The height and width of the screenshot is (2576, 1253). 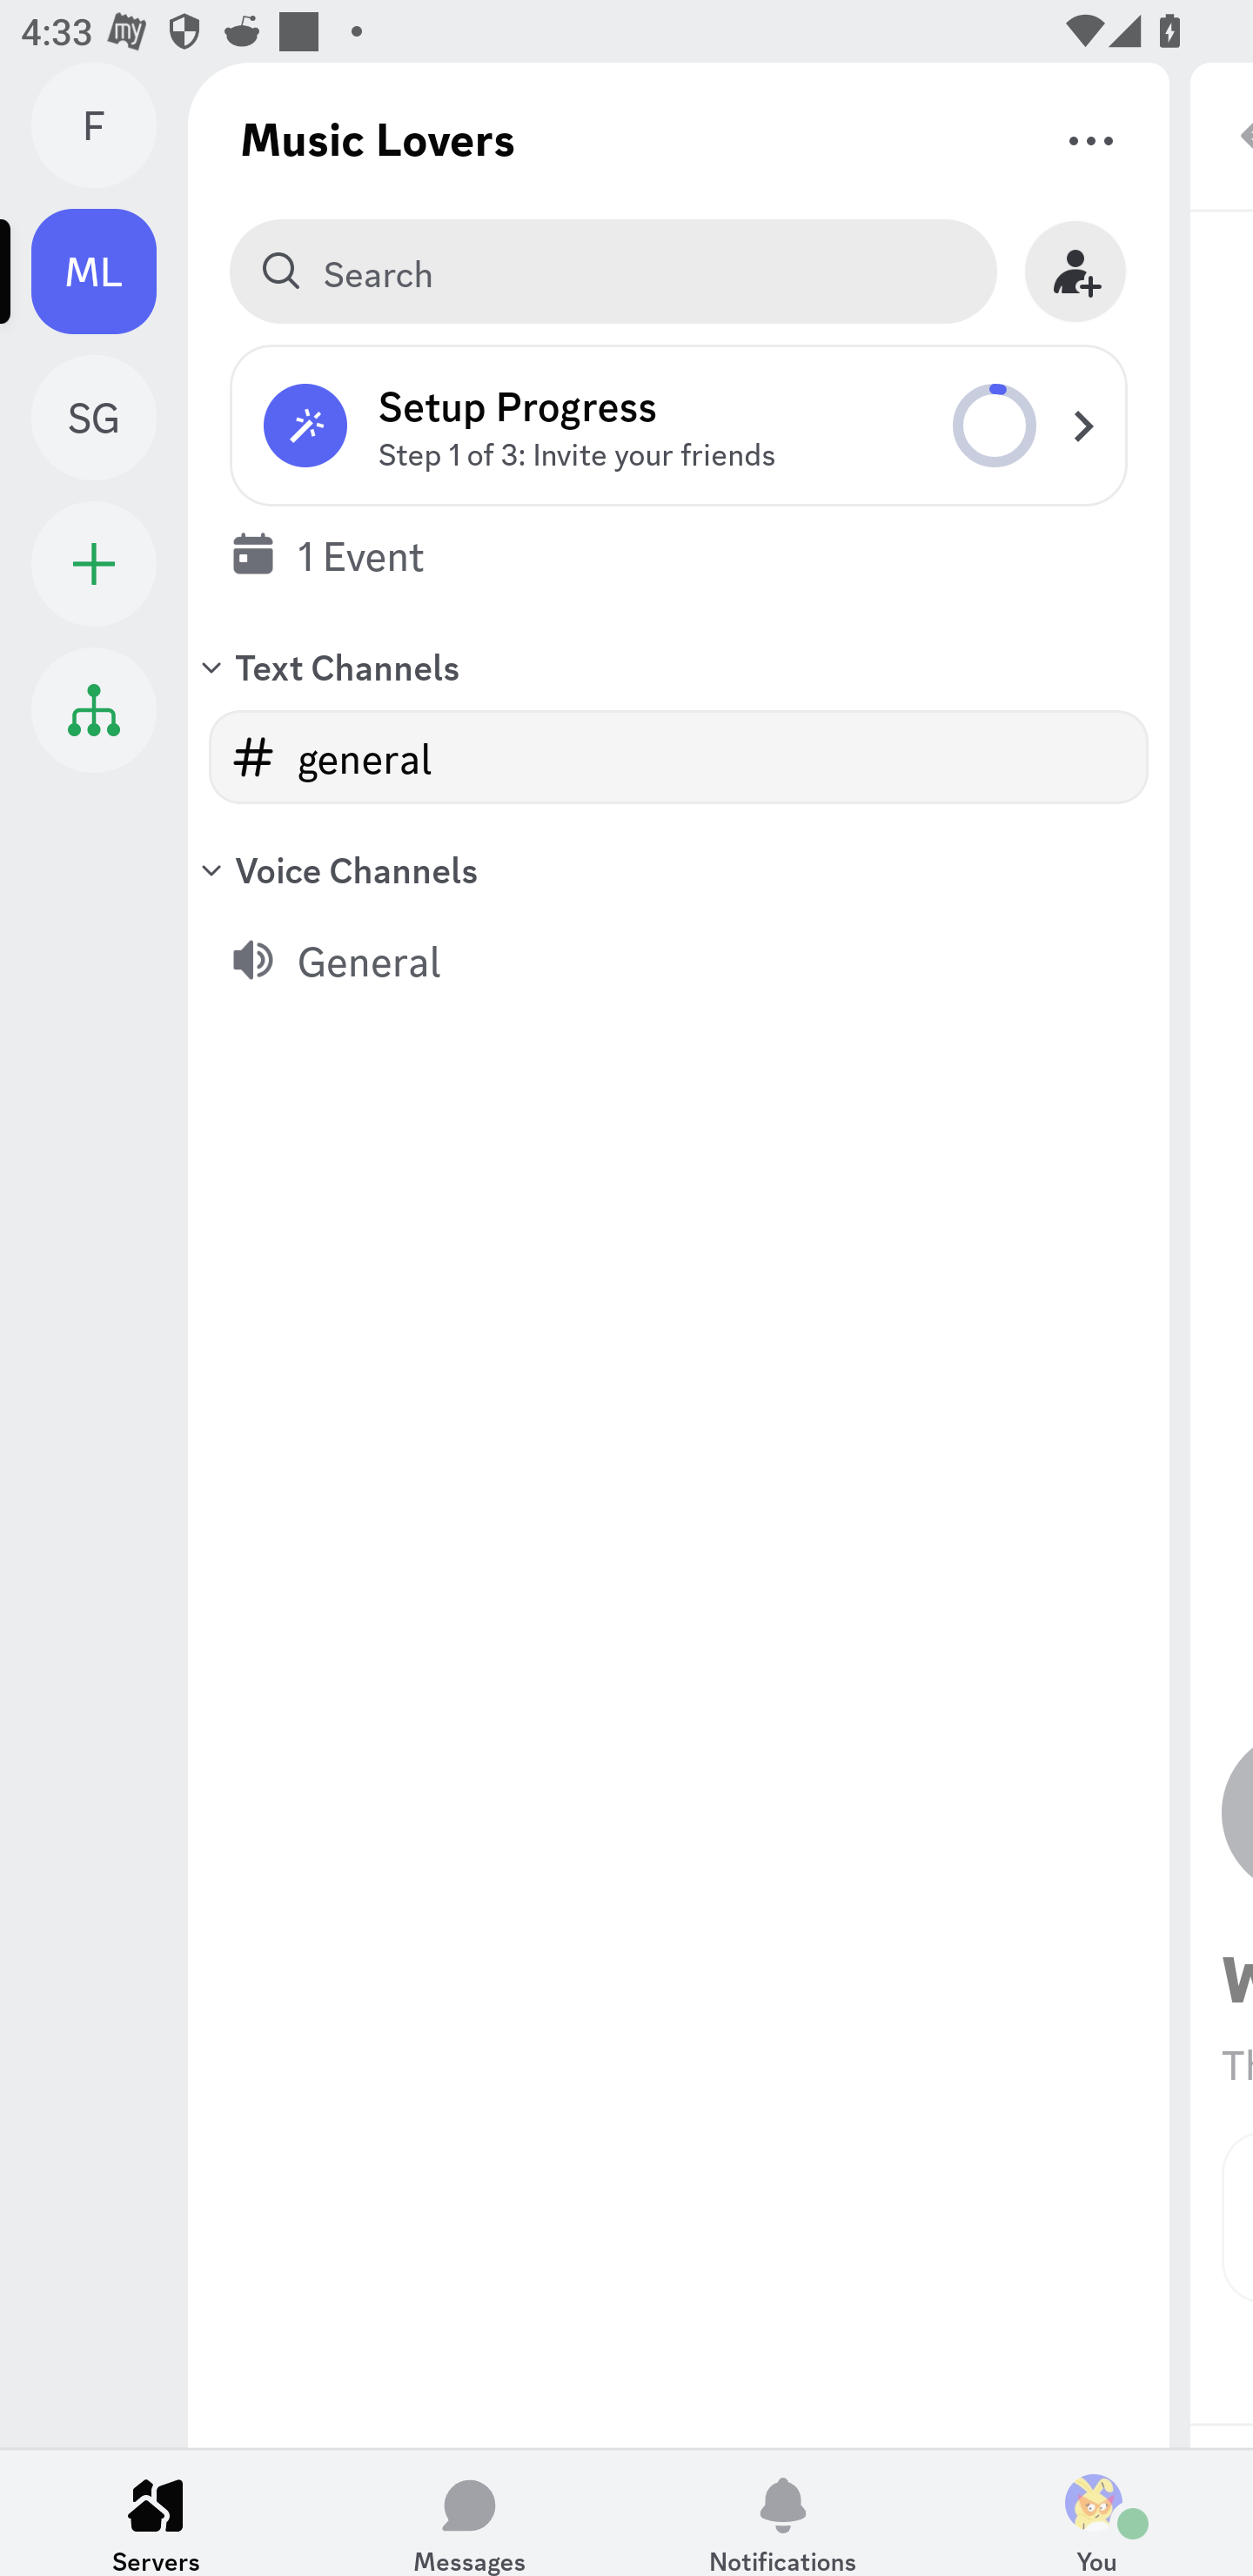 What do you see at coordinates (110, 272) in the screenshot?
I see `  Music Lovers ML` at bounding box center [110, 272].